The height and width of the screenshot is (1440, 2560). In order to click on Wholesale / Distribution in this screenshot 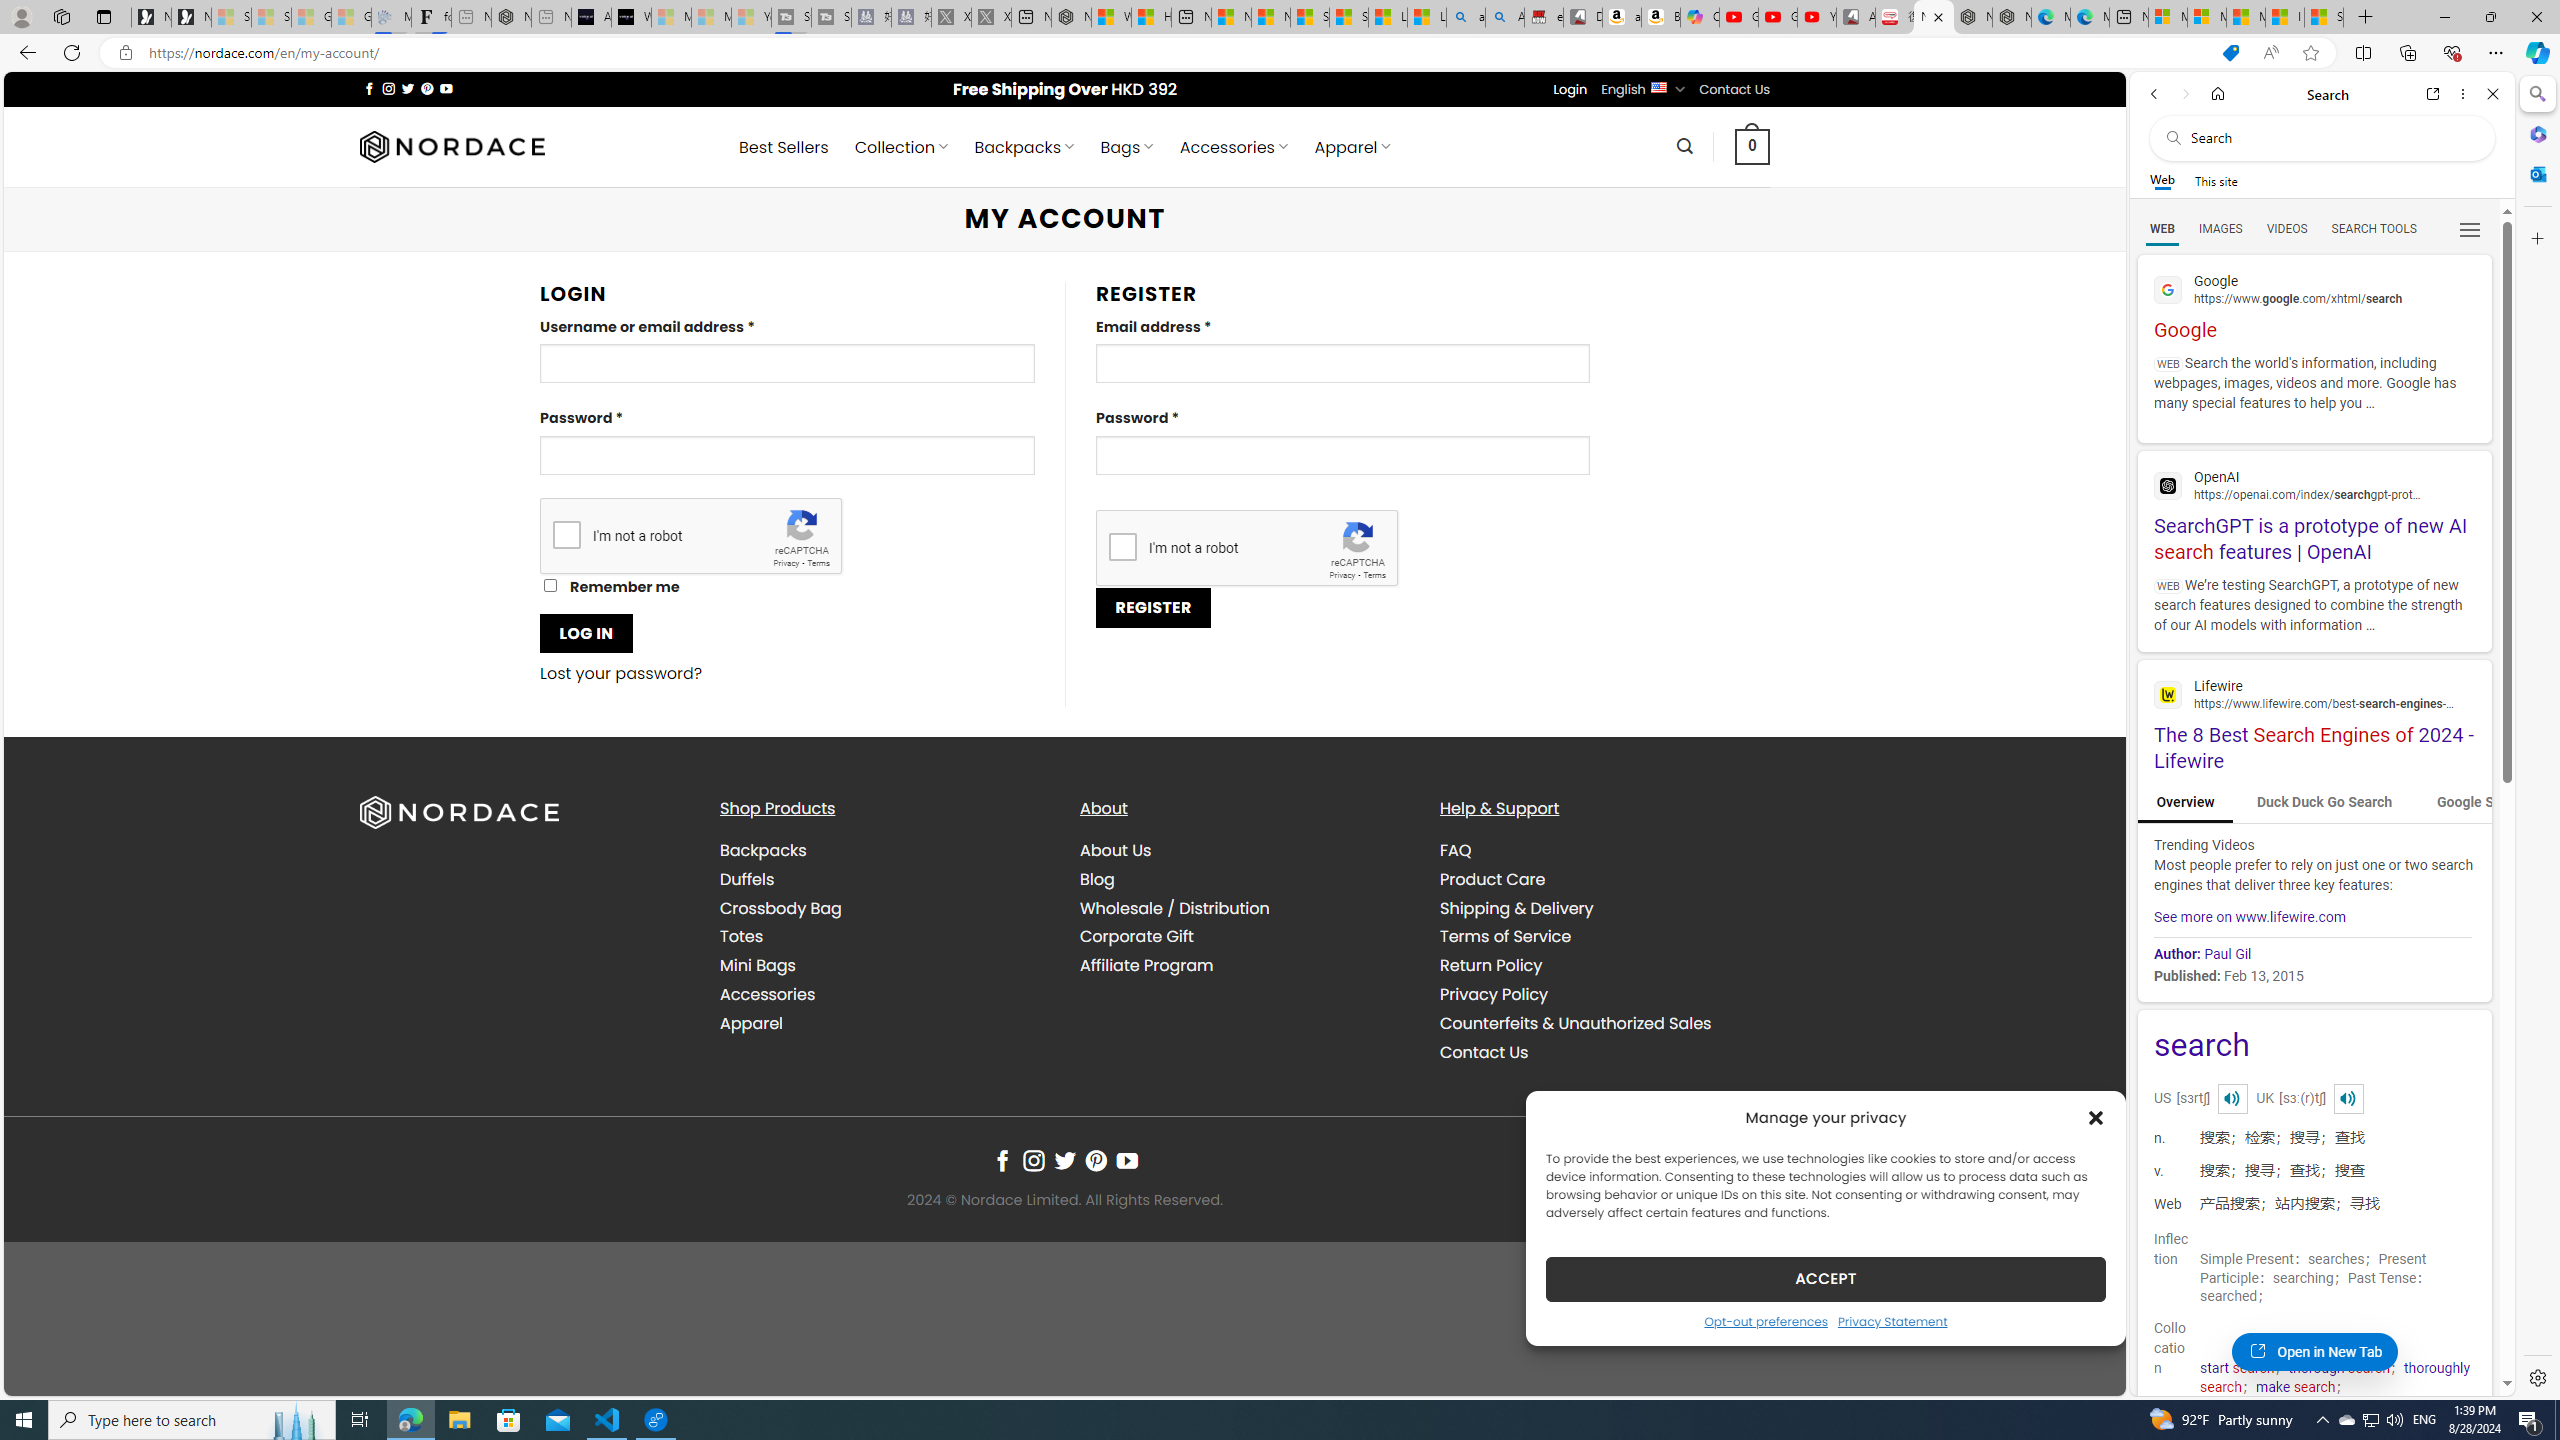, I will do `click(1245, 908)`.